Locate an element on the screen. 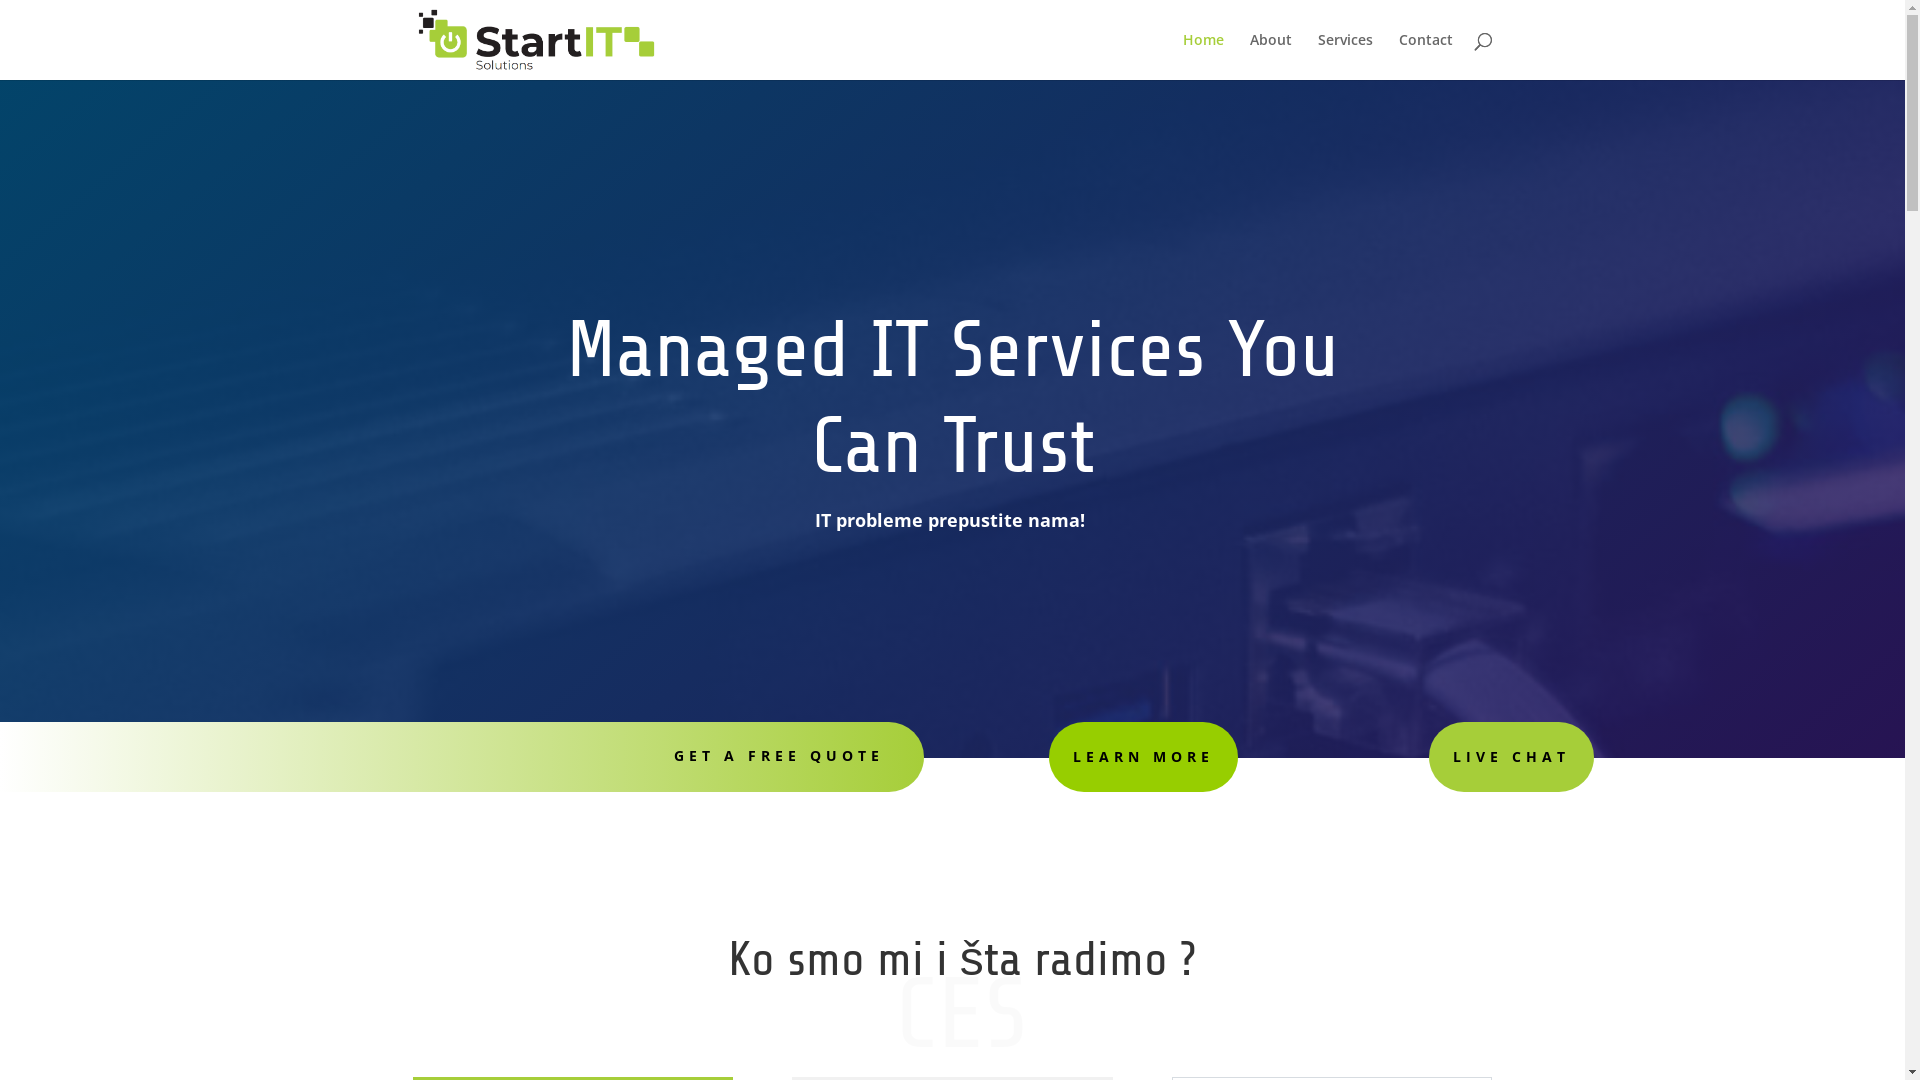  Home is located at coordinates (1202, 56).